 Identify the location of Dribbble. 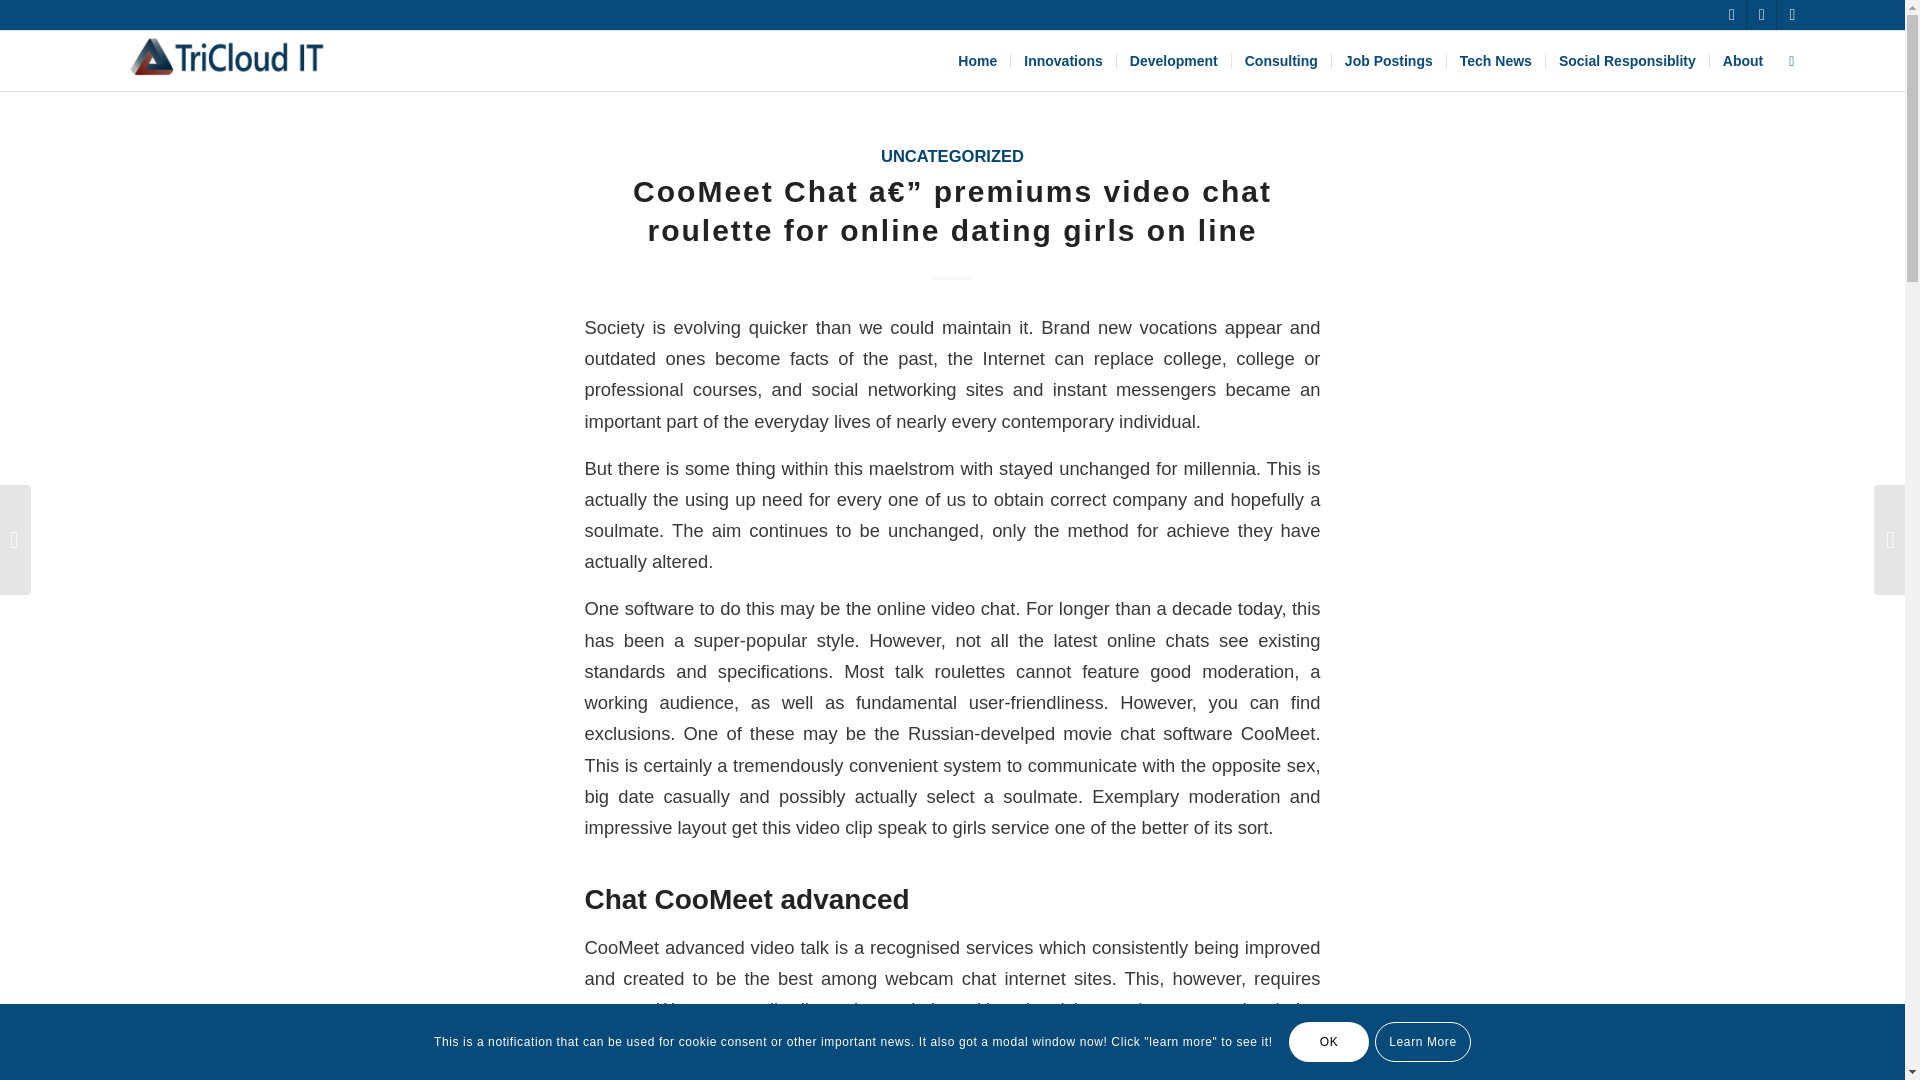
(1762, 15).